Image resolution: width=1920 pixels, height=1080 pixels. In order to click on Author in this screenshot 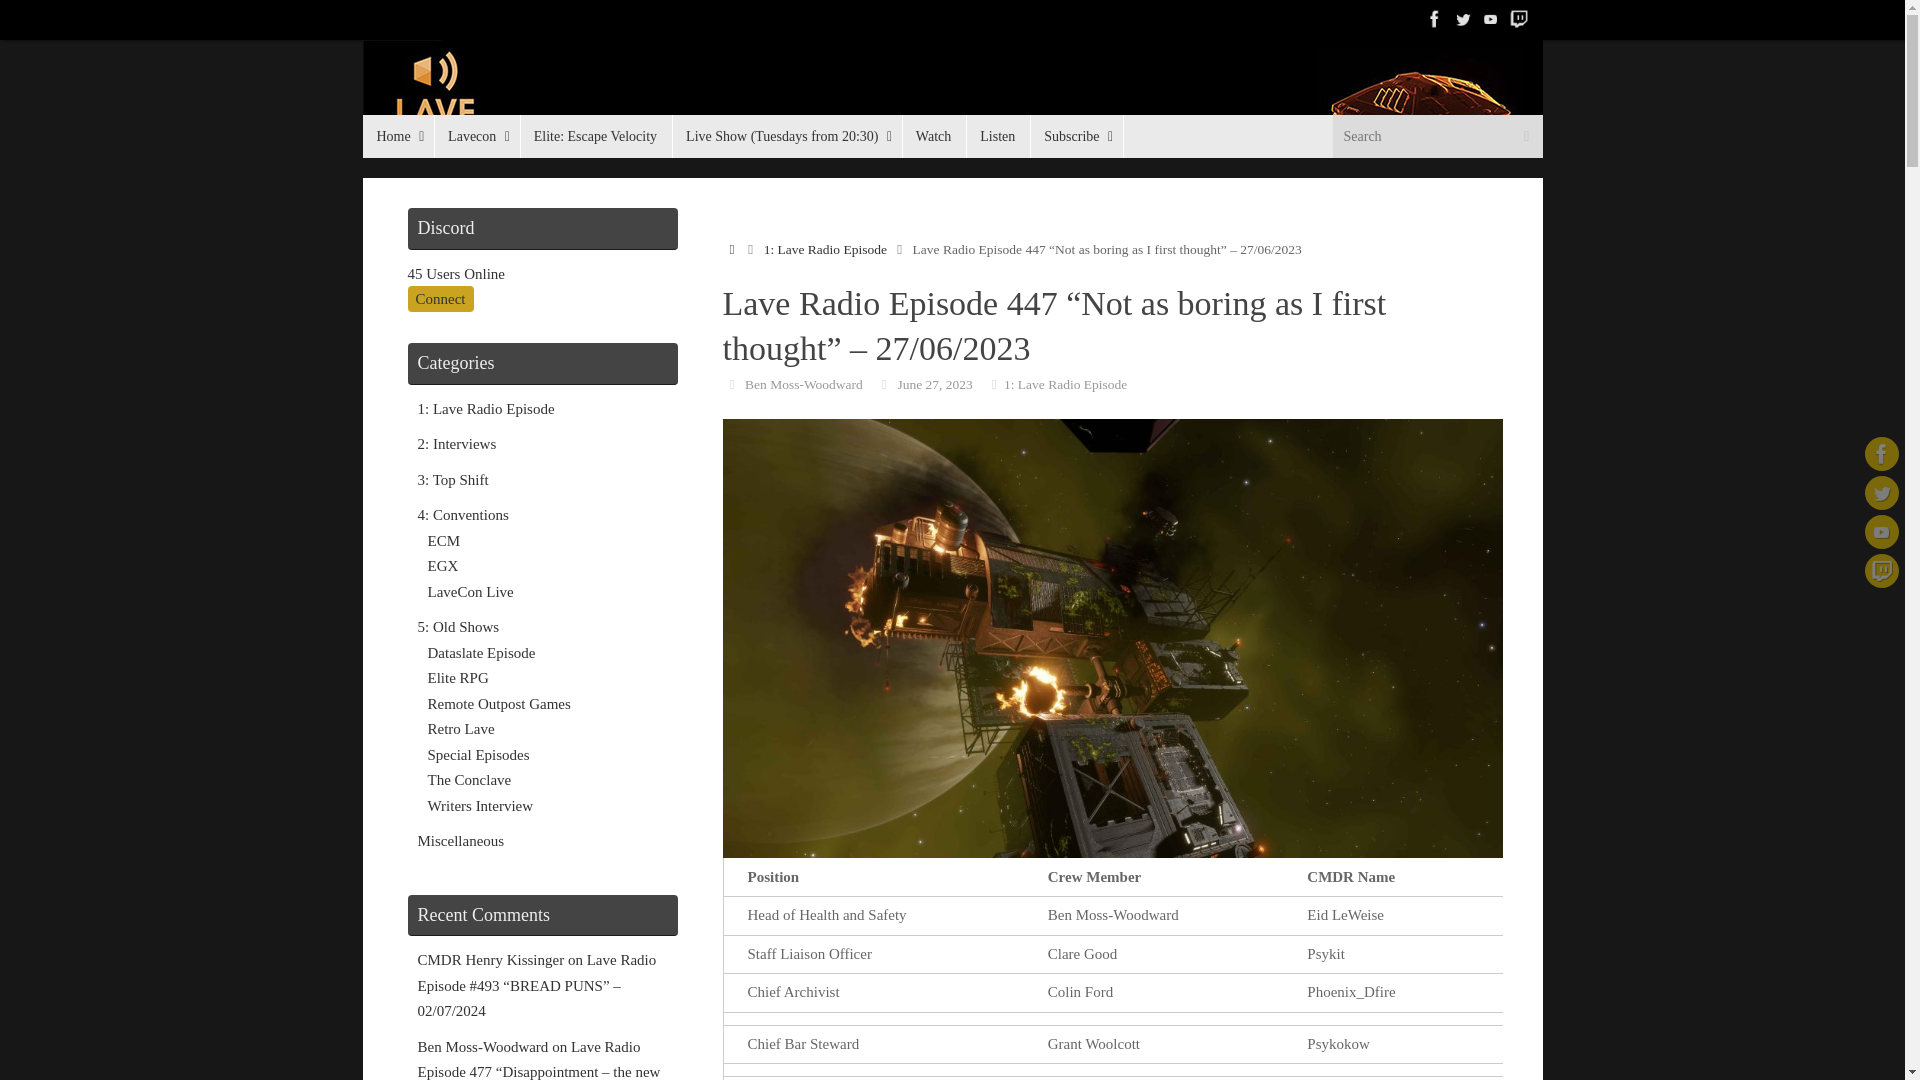, I will do `click(731, 384)`.